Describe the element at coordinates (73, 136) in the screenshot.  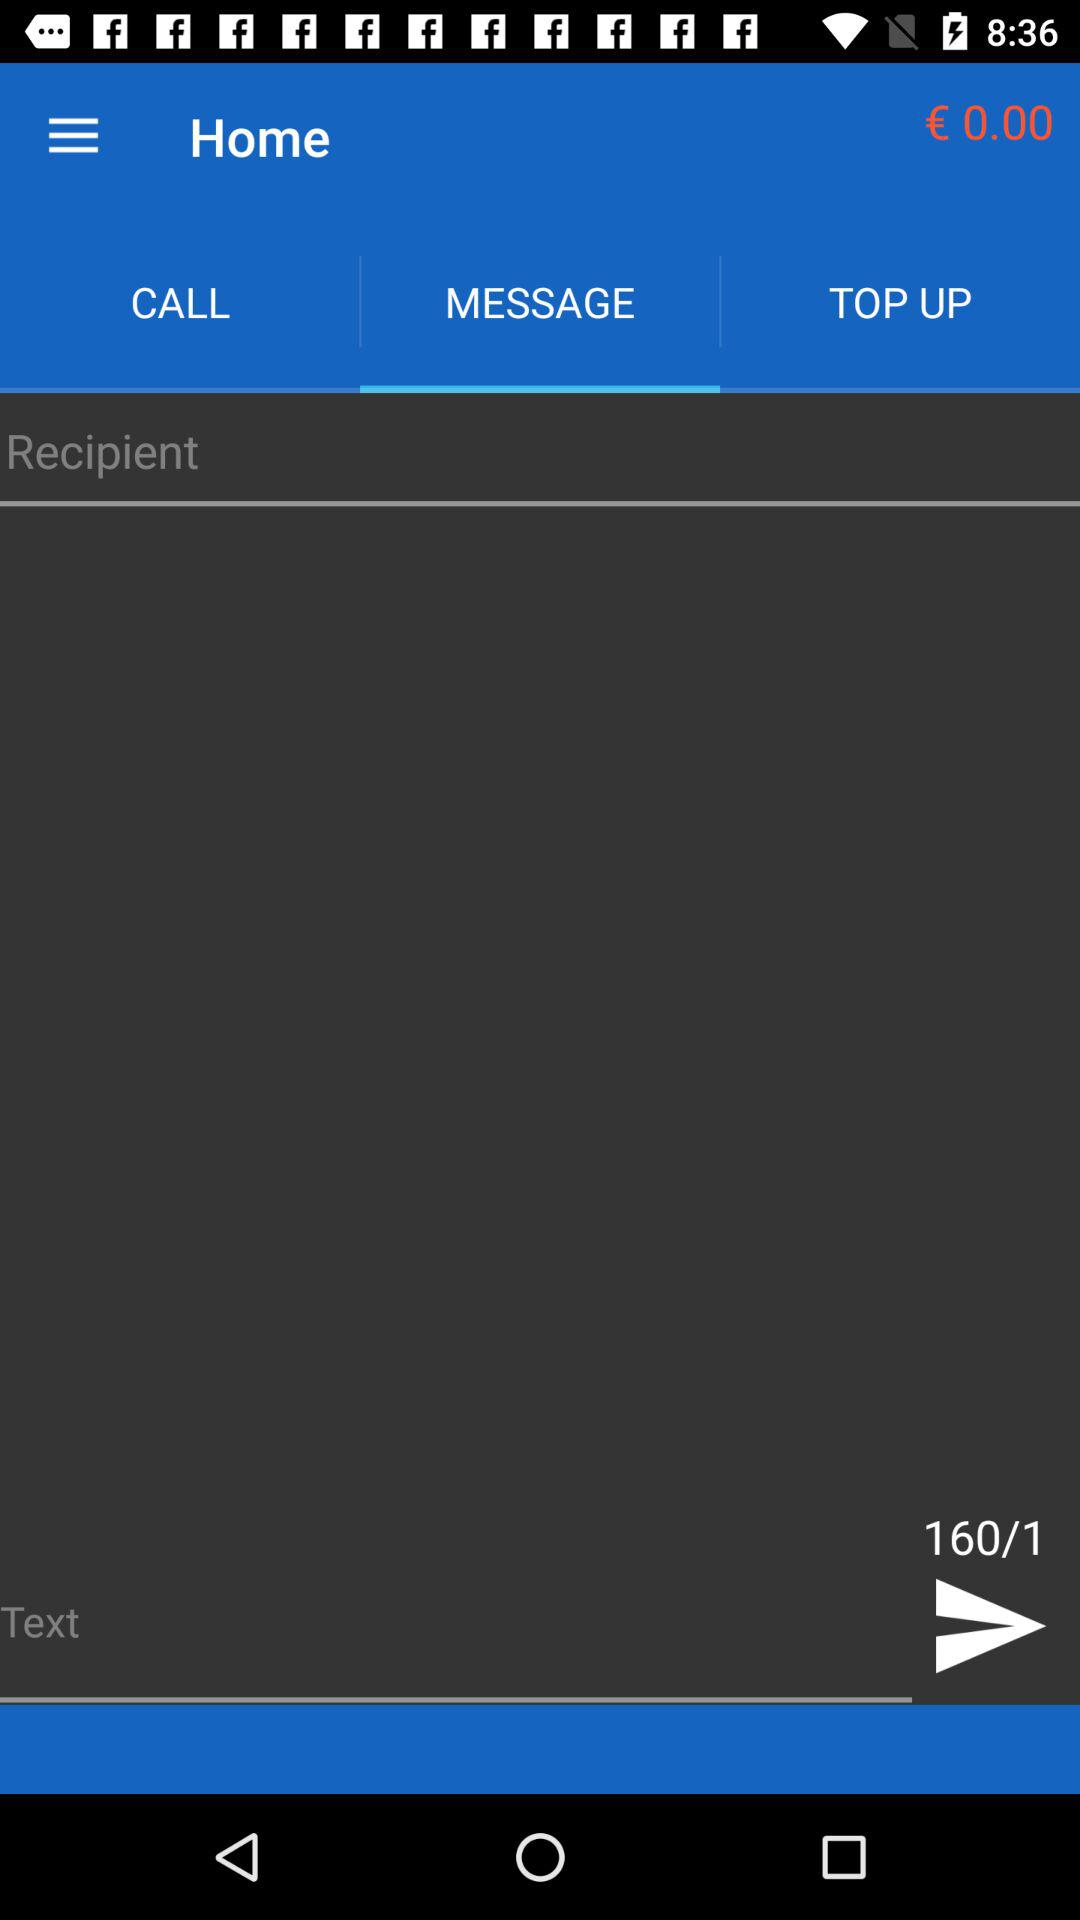
I see `open the item next to the home icon` at that location.